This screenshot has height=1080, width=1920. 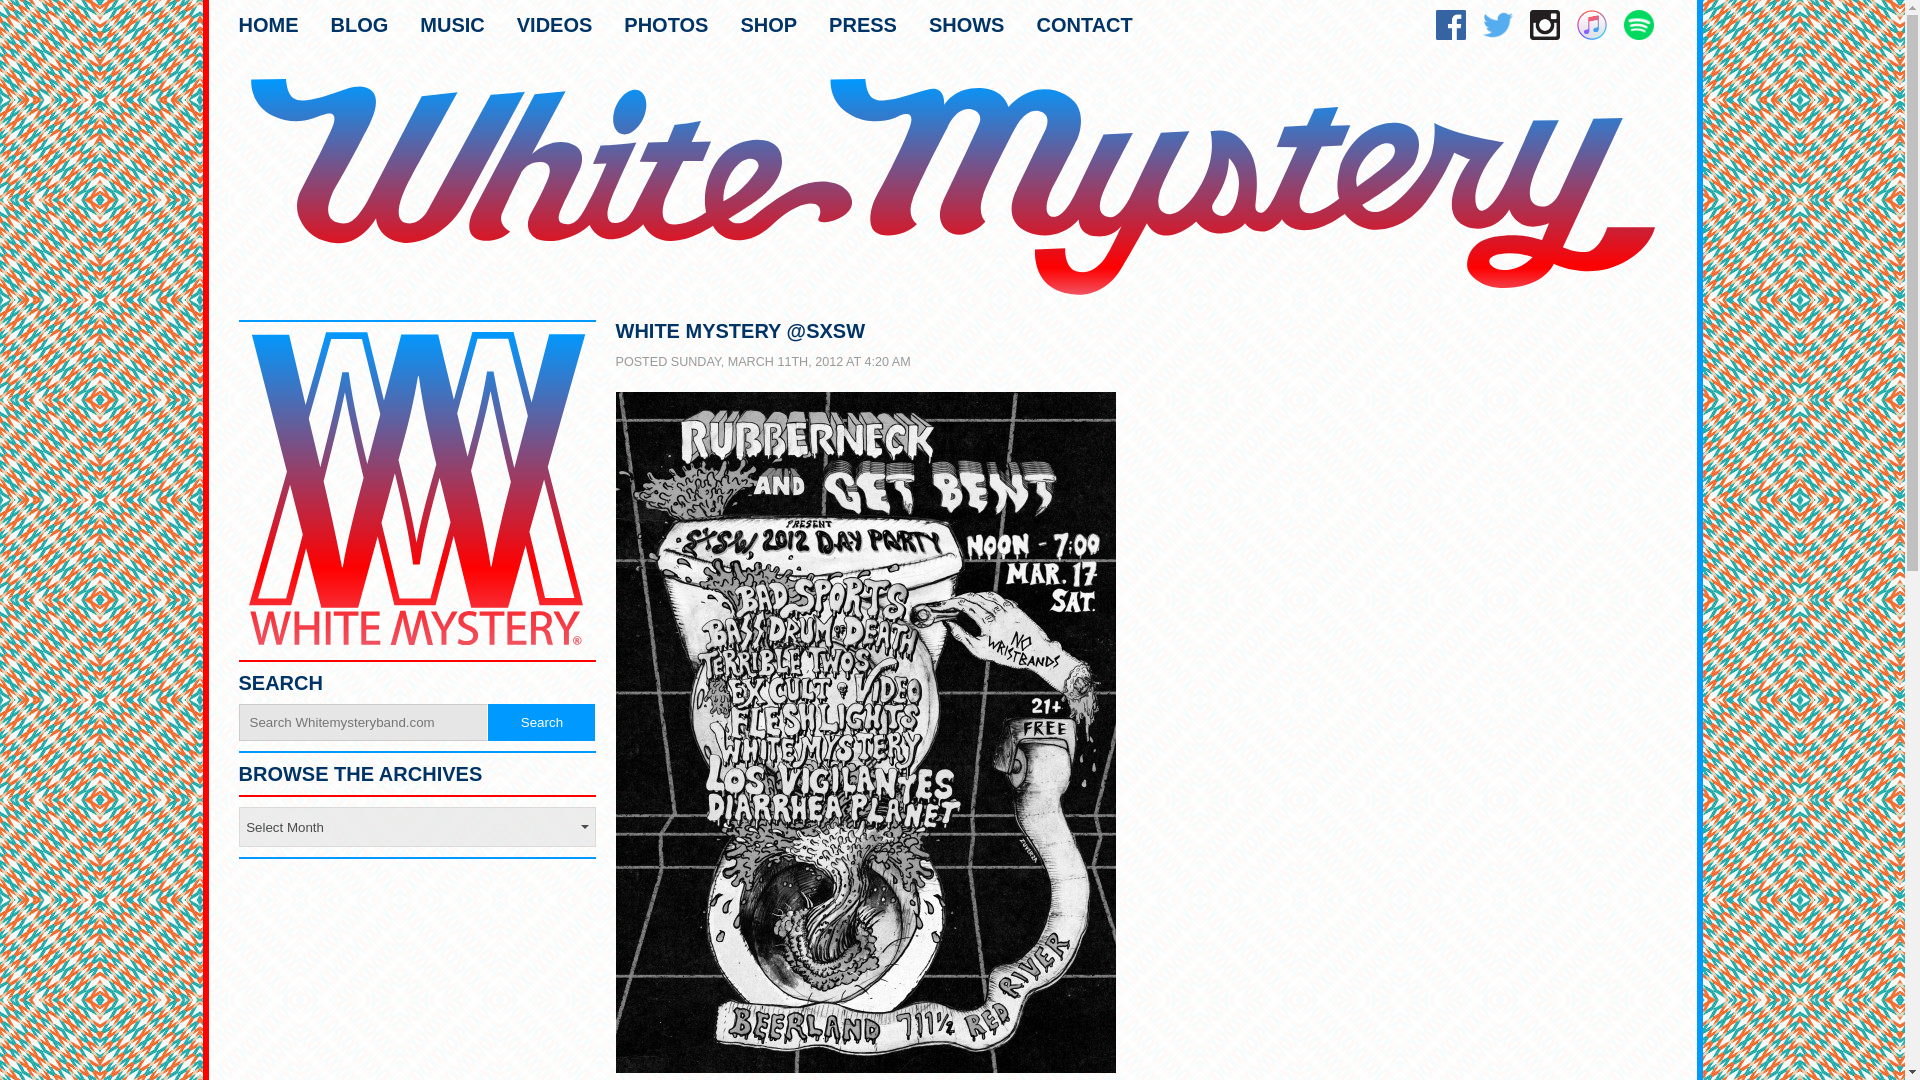 What do you see at coordinates (268, 28) in the screenshot?
I see `HOME` at bounding box center [268, 28].